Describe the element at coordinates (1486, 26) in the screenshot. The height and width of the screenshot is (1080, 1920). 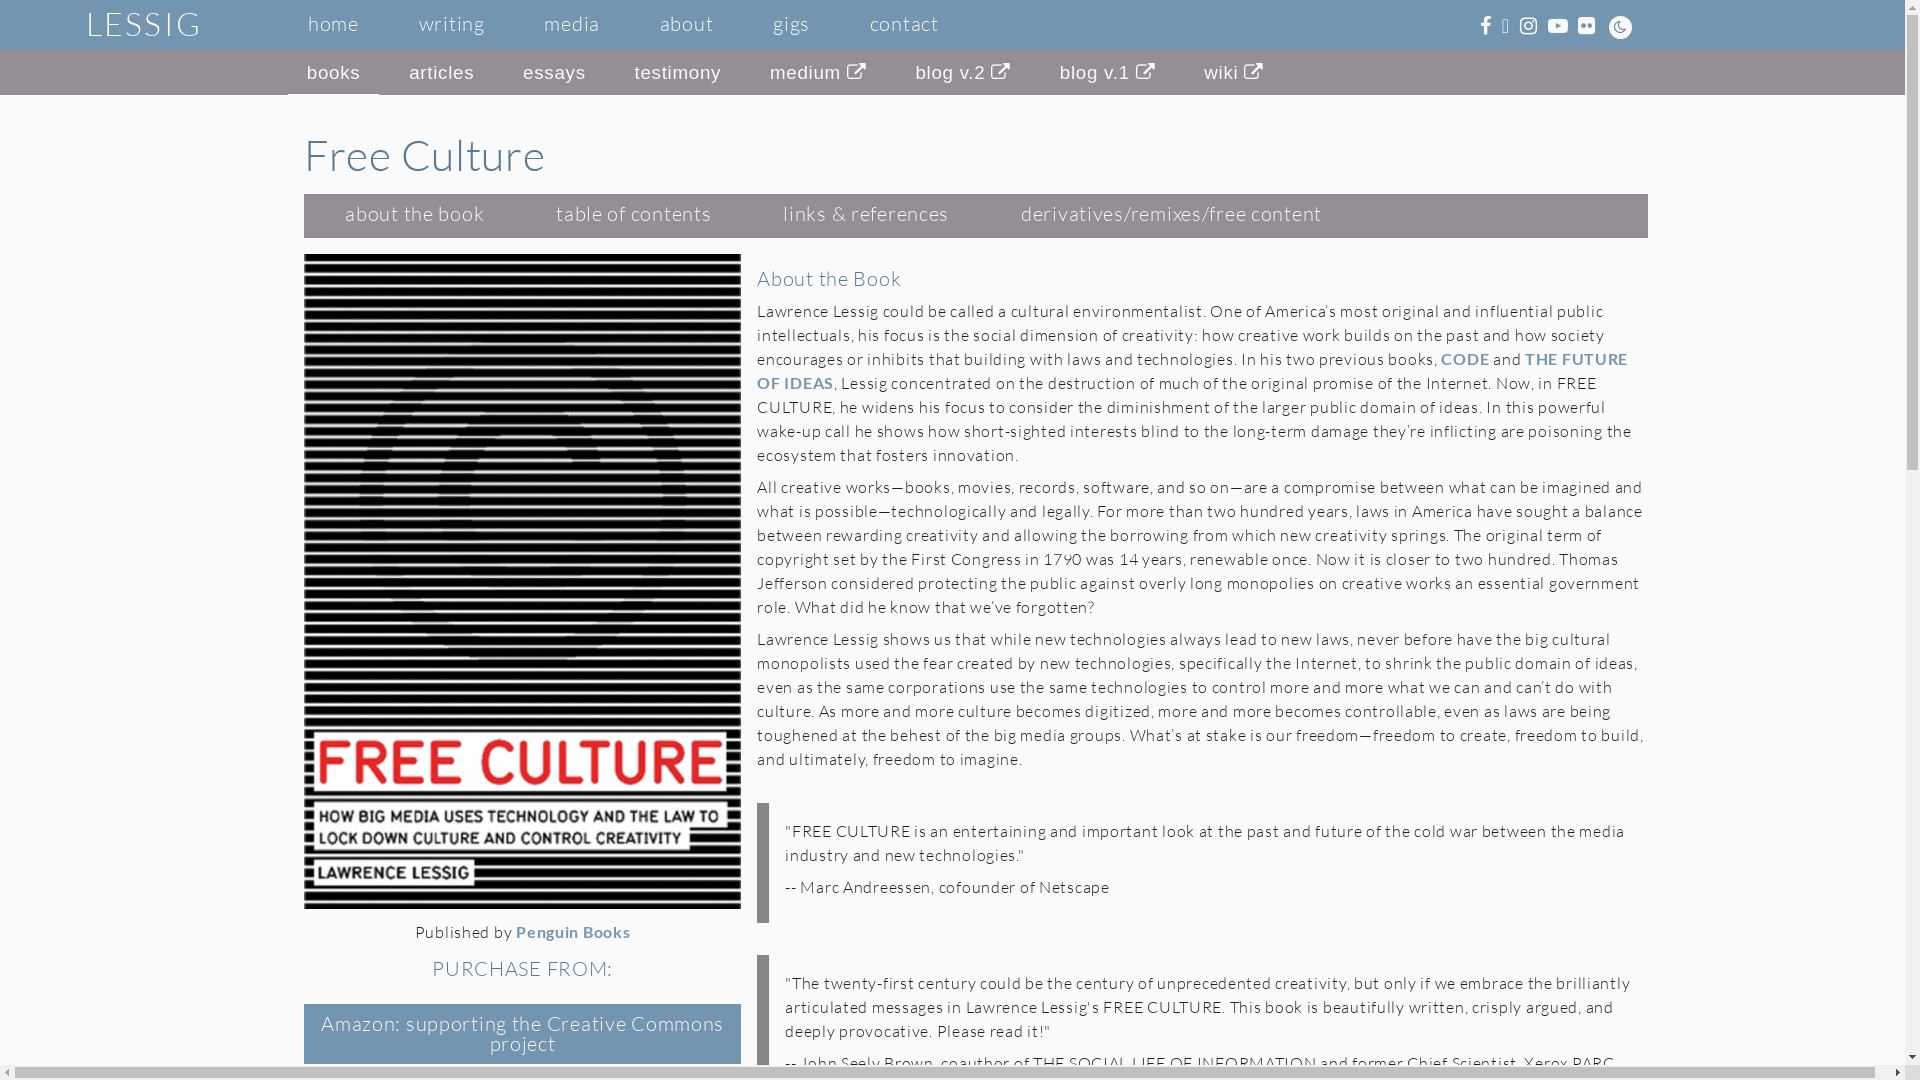
I see `facebook` at that location.